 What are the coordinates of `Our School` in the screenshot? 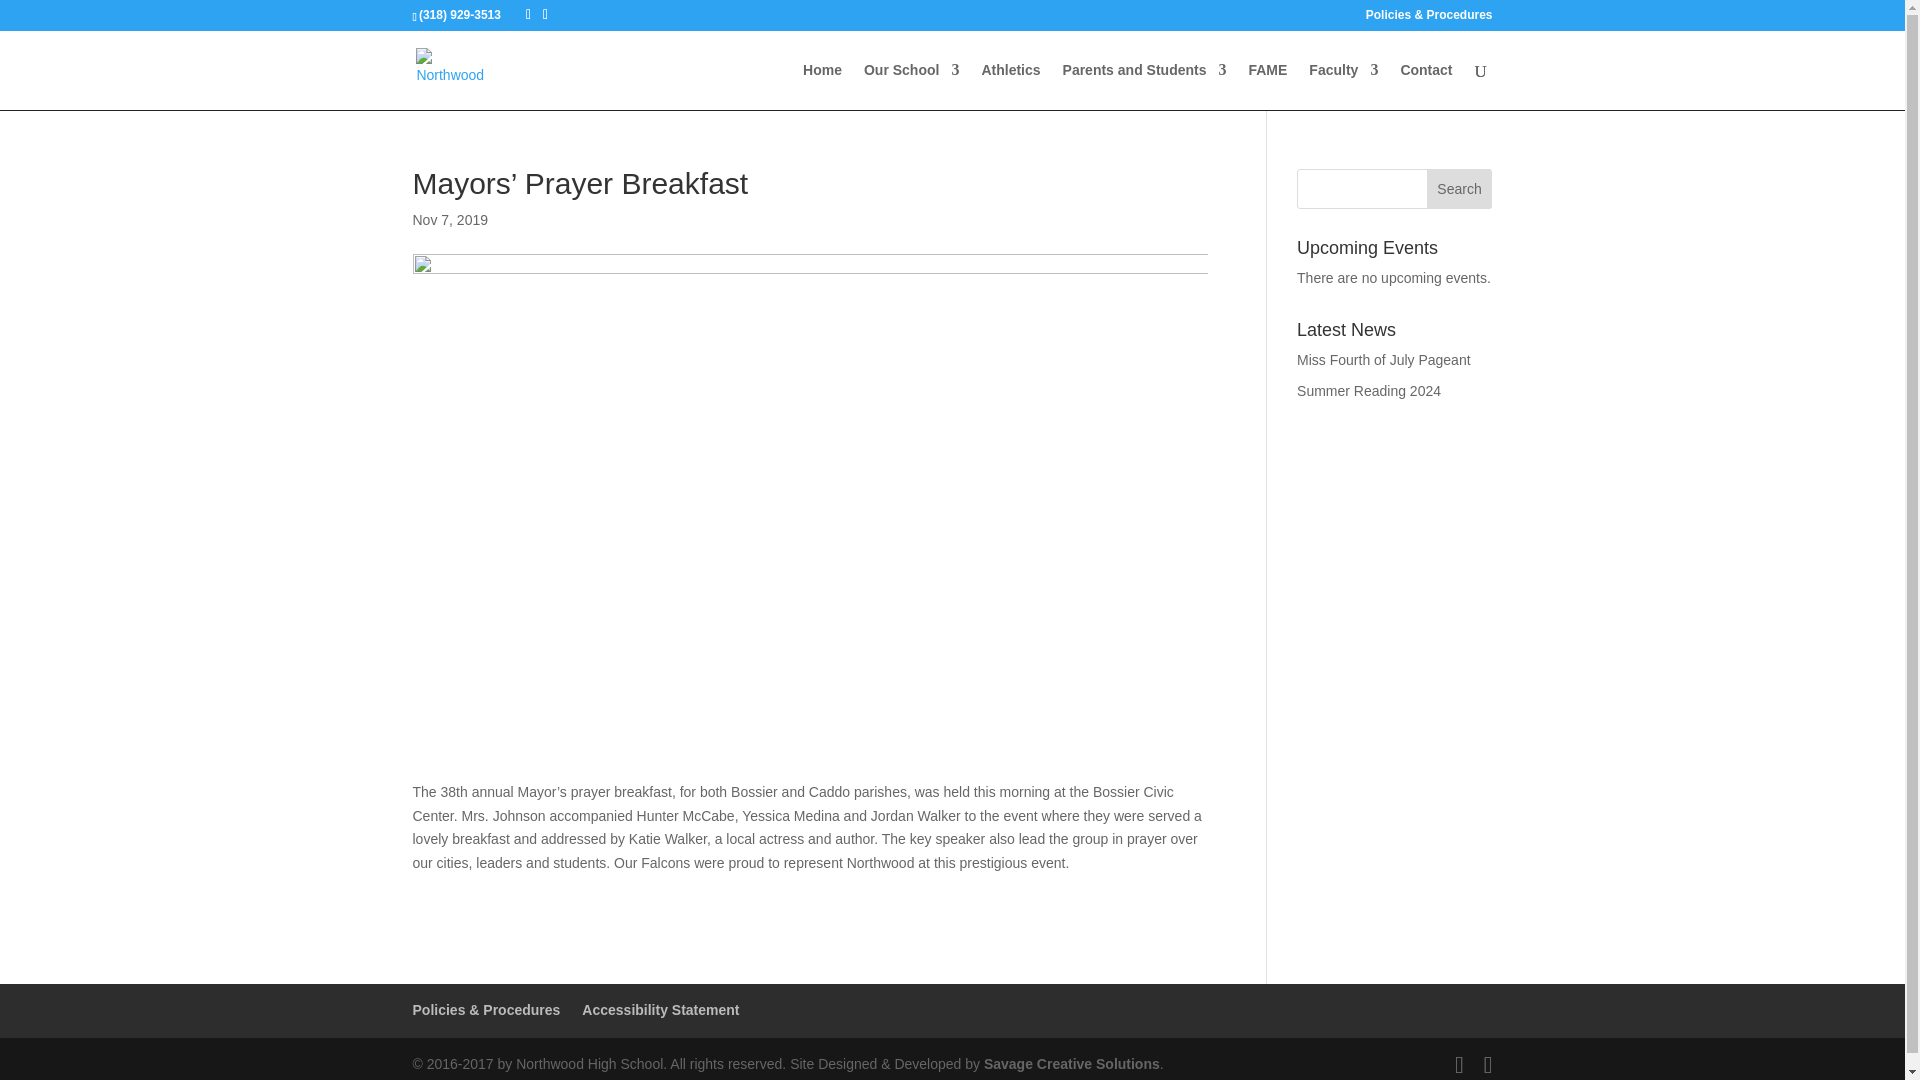 It's located at (911, 86).